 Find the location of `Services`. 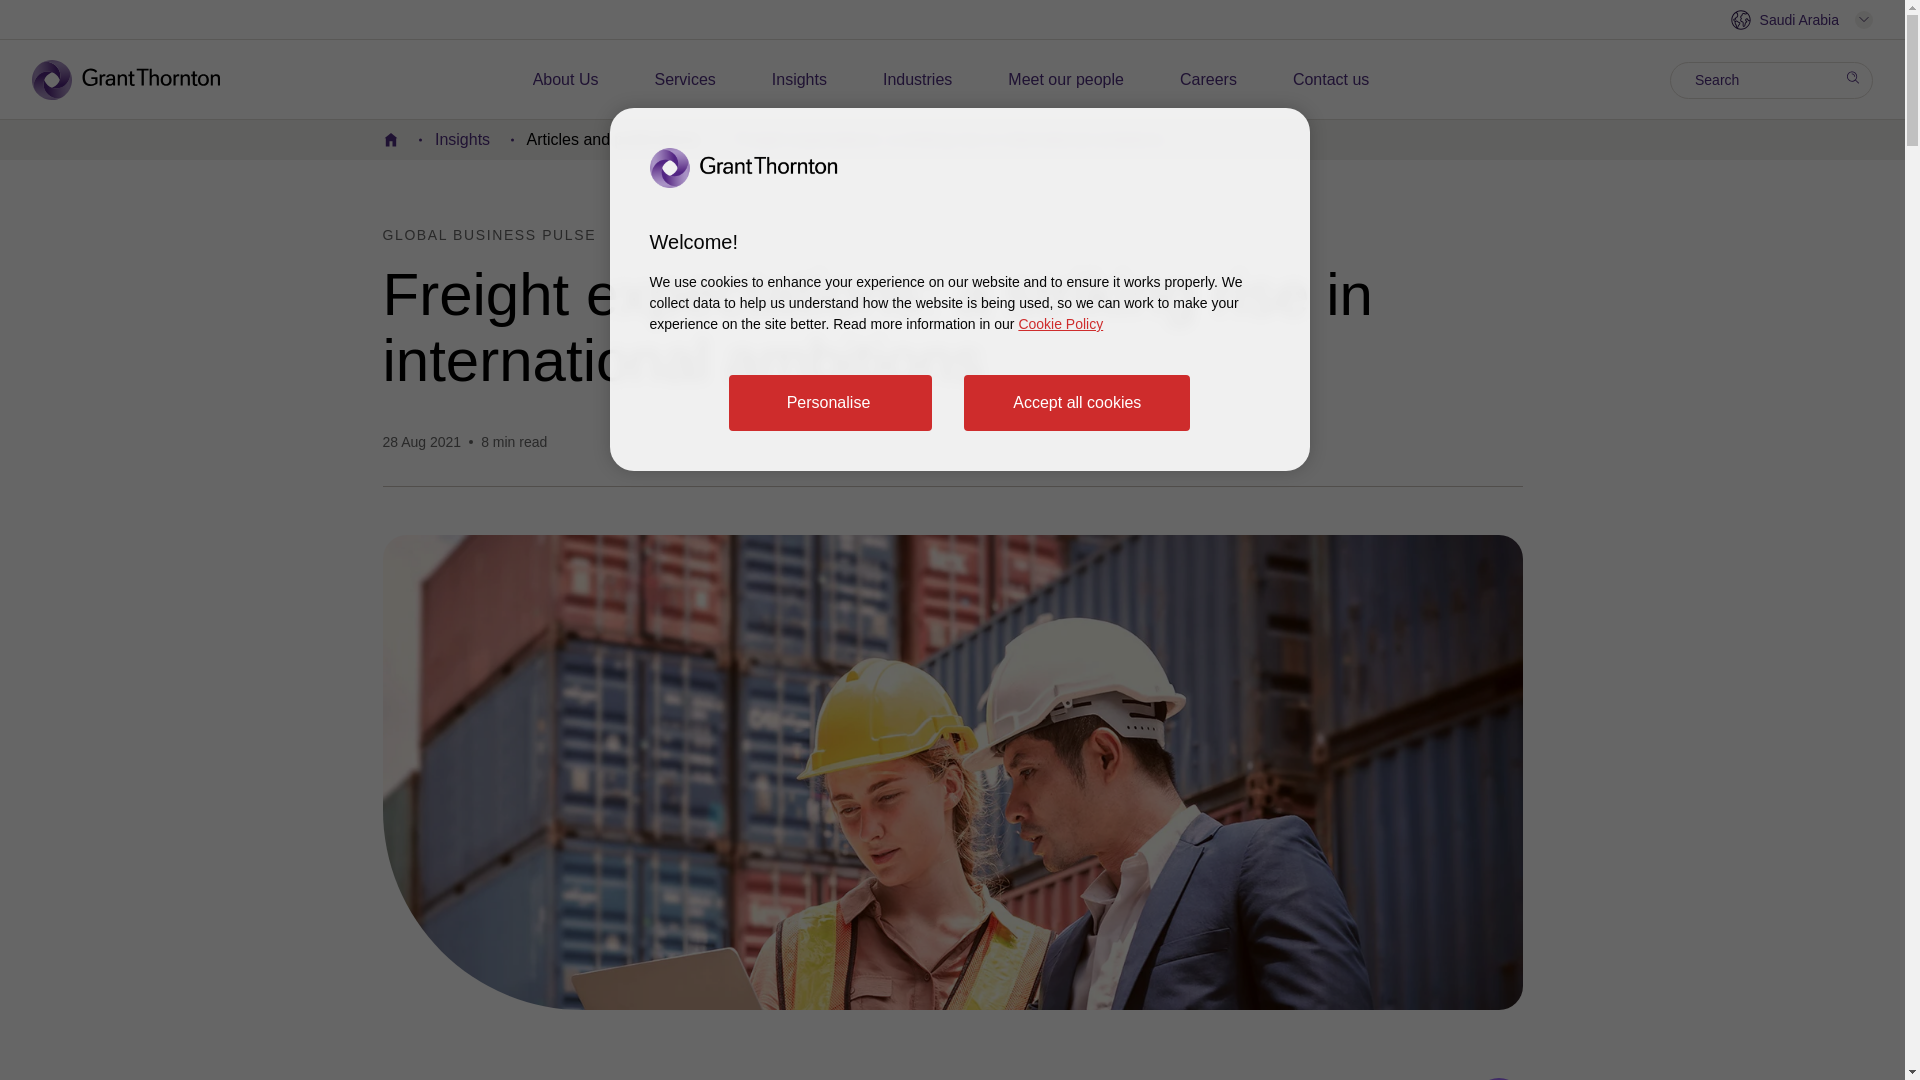

Services is located at coordinates (684, 80).